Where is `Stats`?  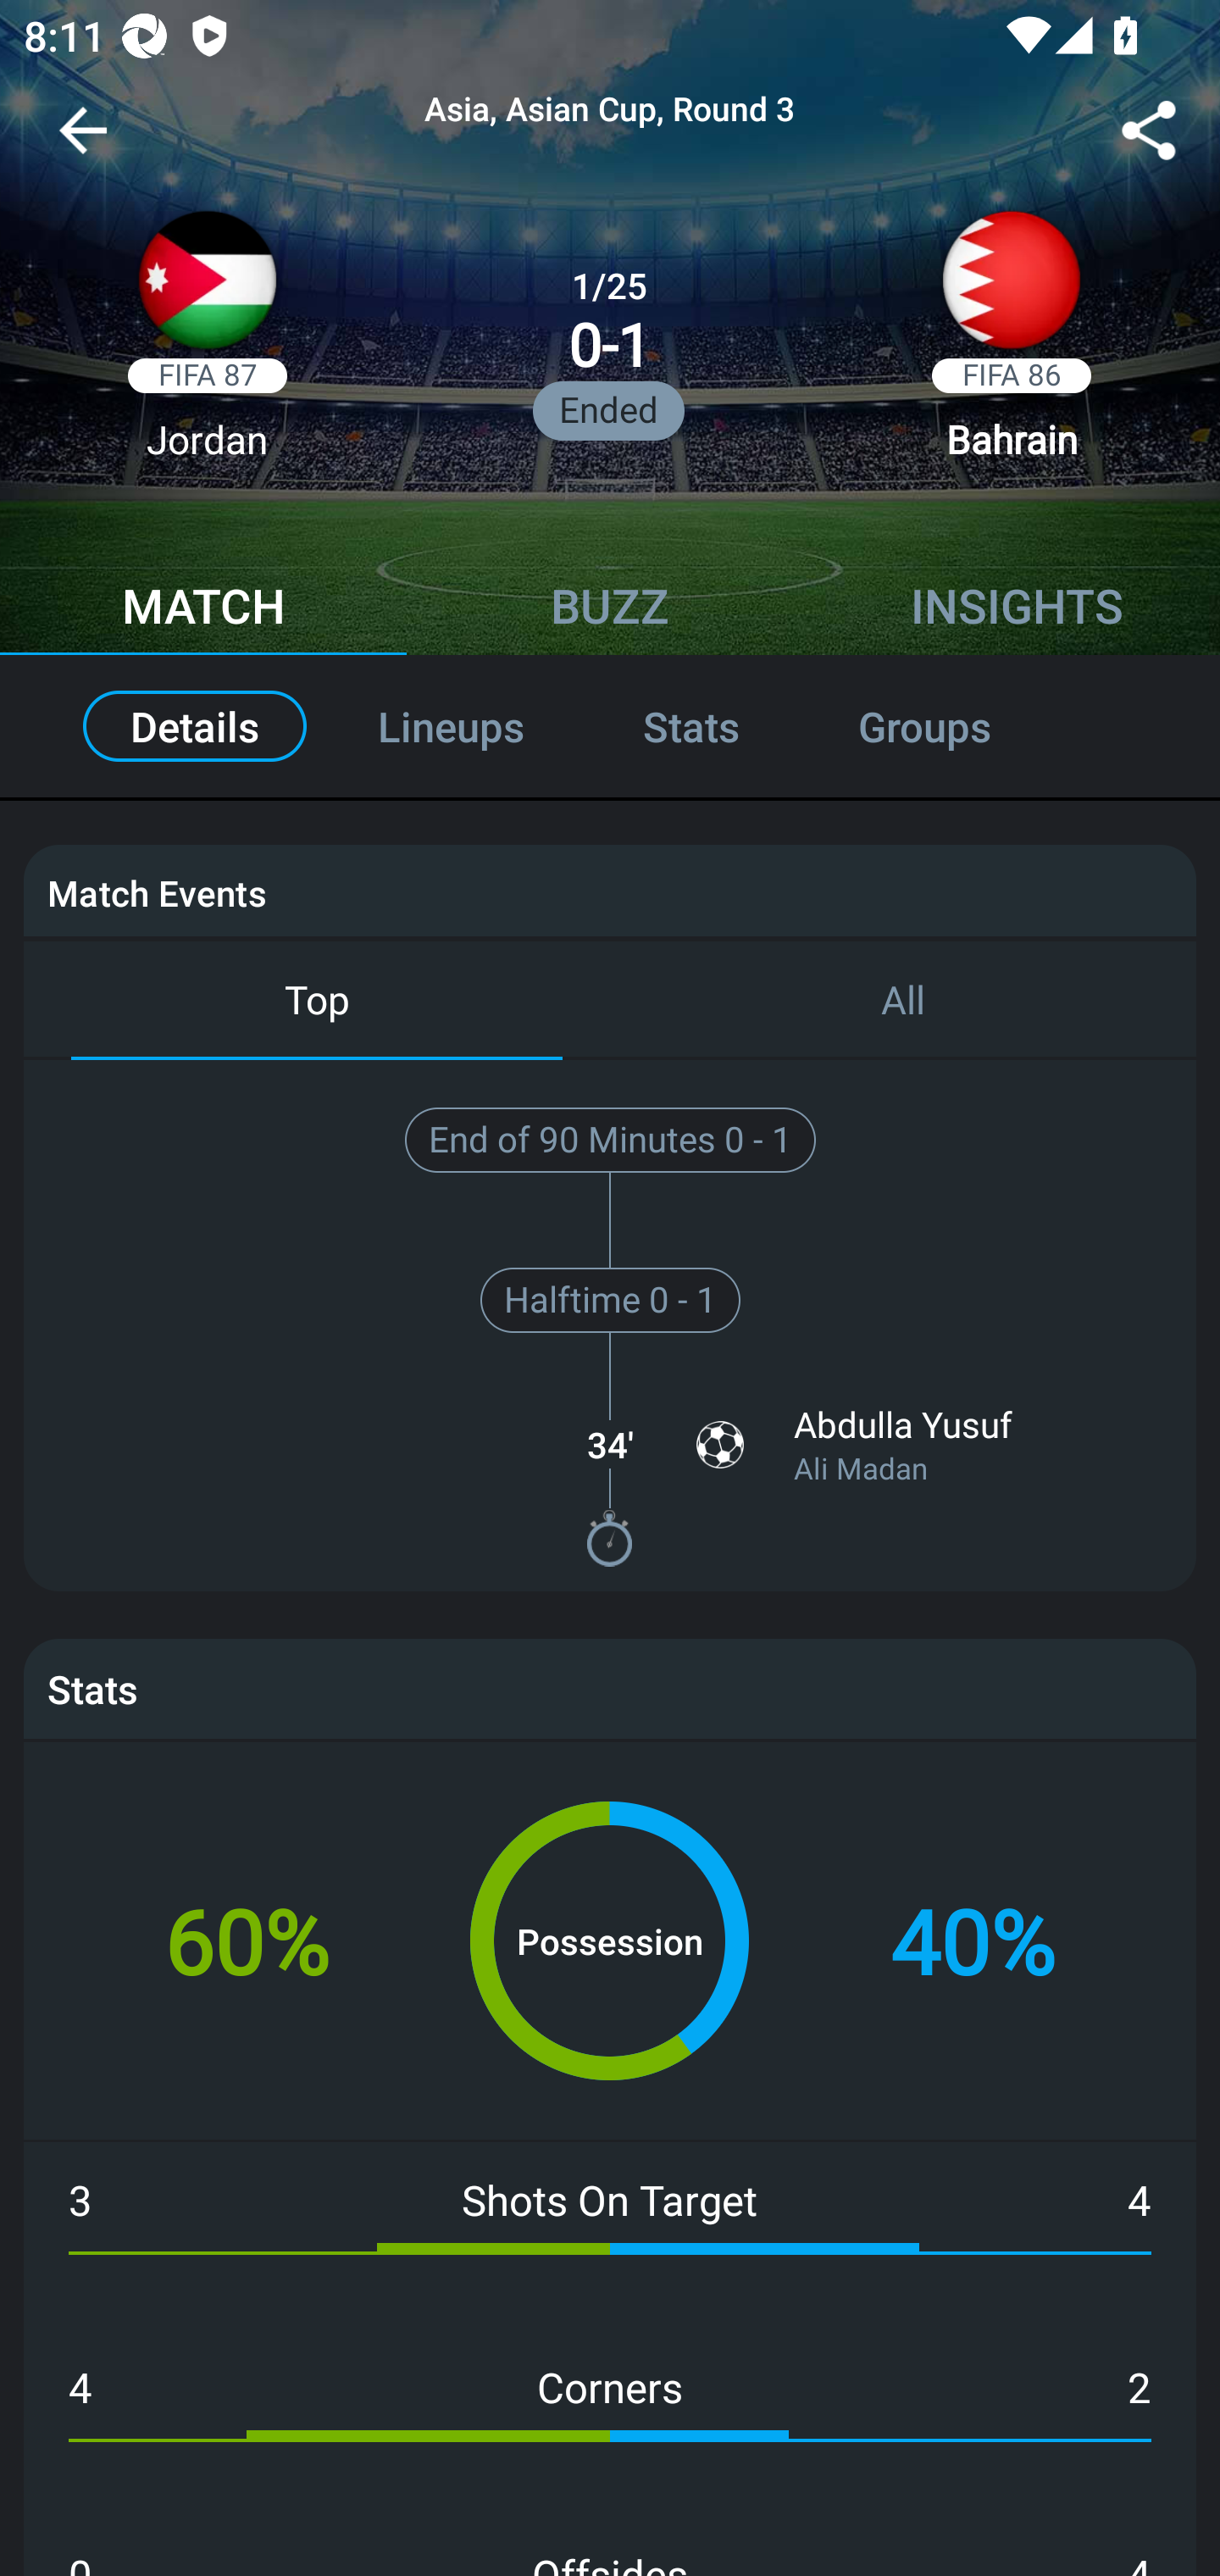
Stats is located at coordinates (691, 726).